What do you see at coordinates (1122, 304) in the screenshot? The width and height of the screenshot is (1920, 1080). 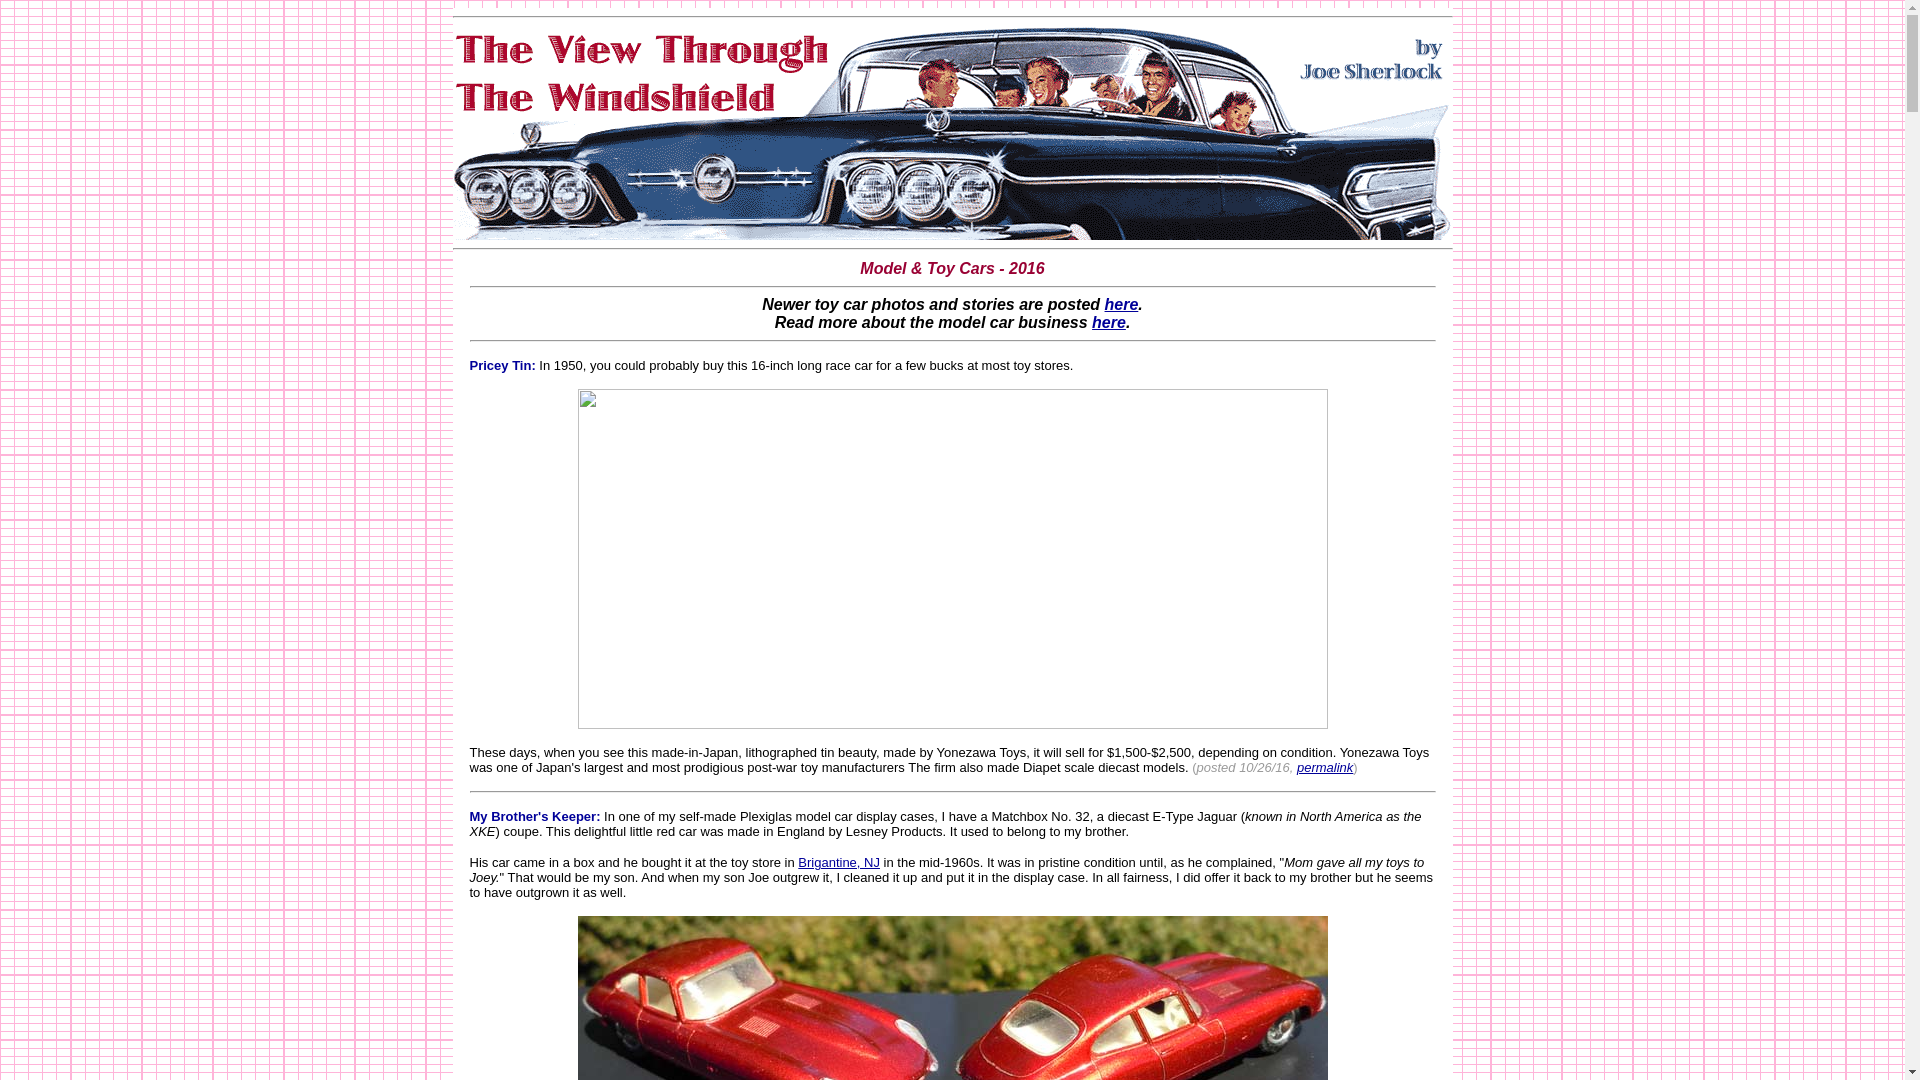 I see `here` at bounding box center [1122, 304].